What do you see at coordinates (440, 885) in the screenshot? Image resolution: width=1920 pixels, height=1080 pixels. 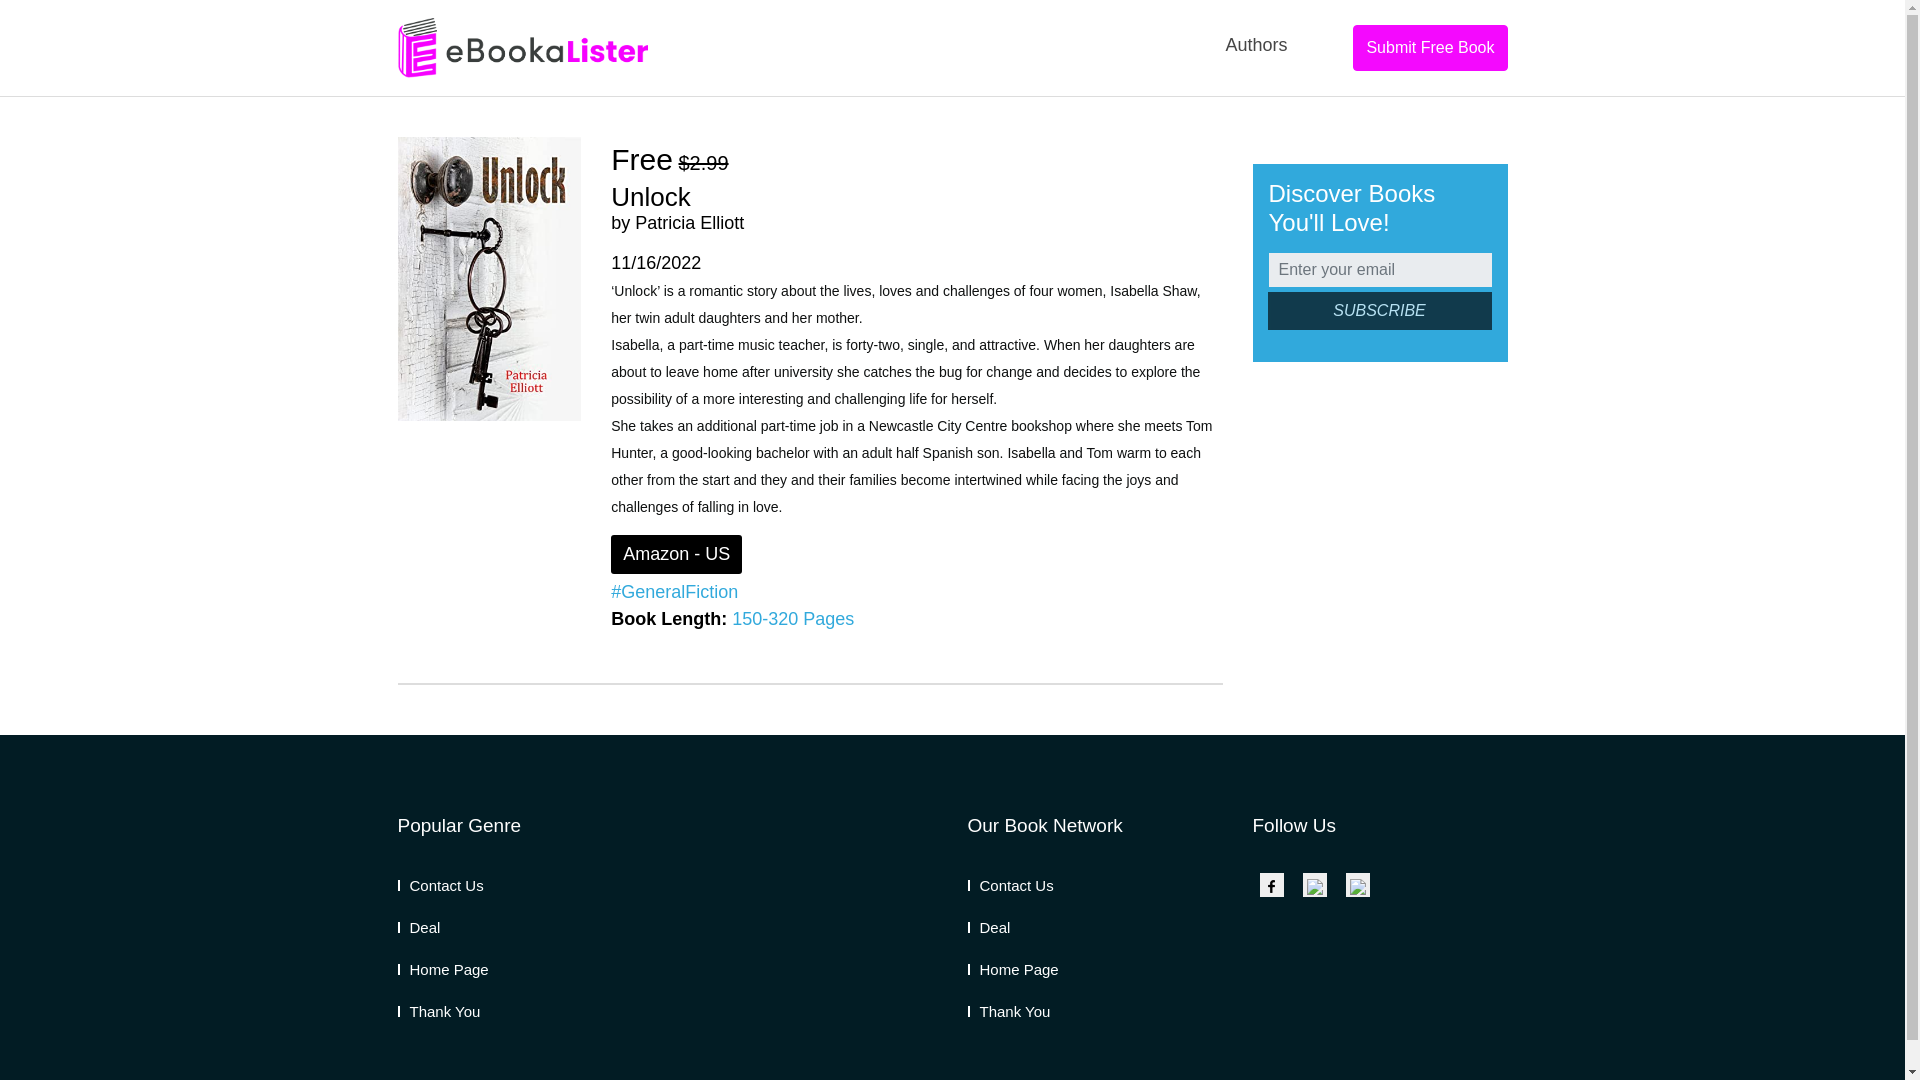 I see `Contact Us` at bounding box center [440, 885].